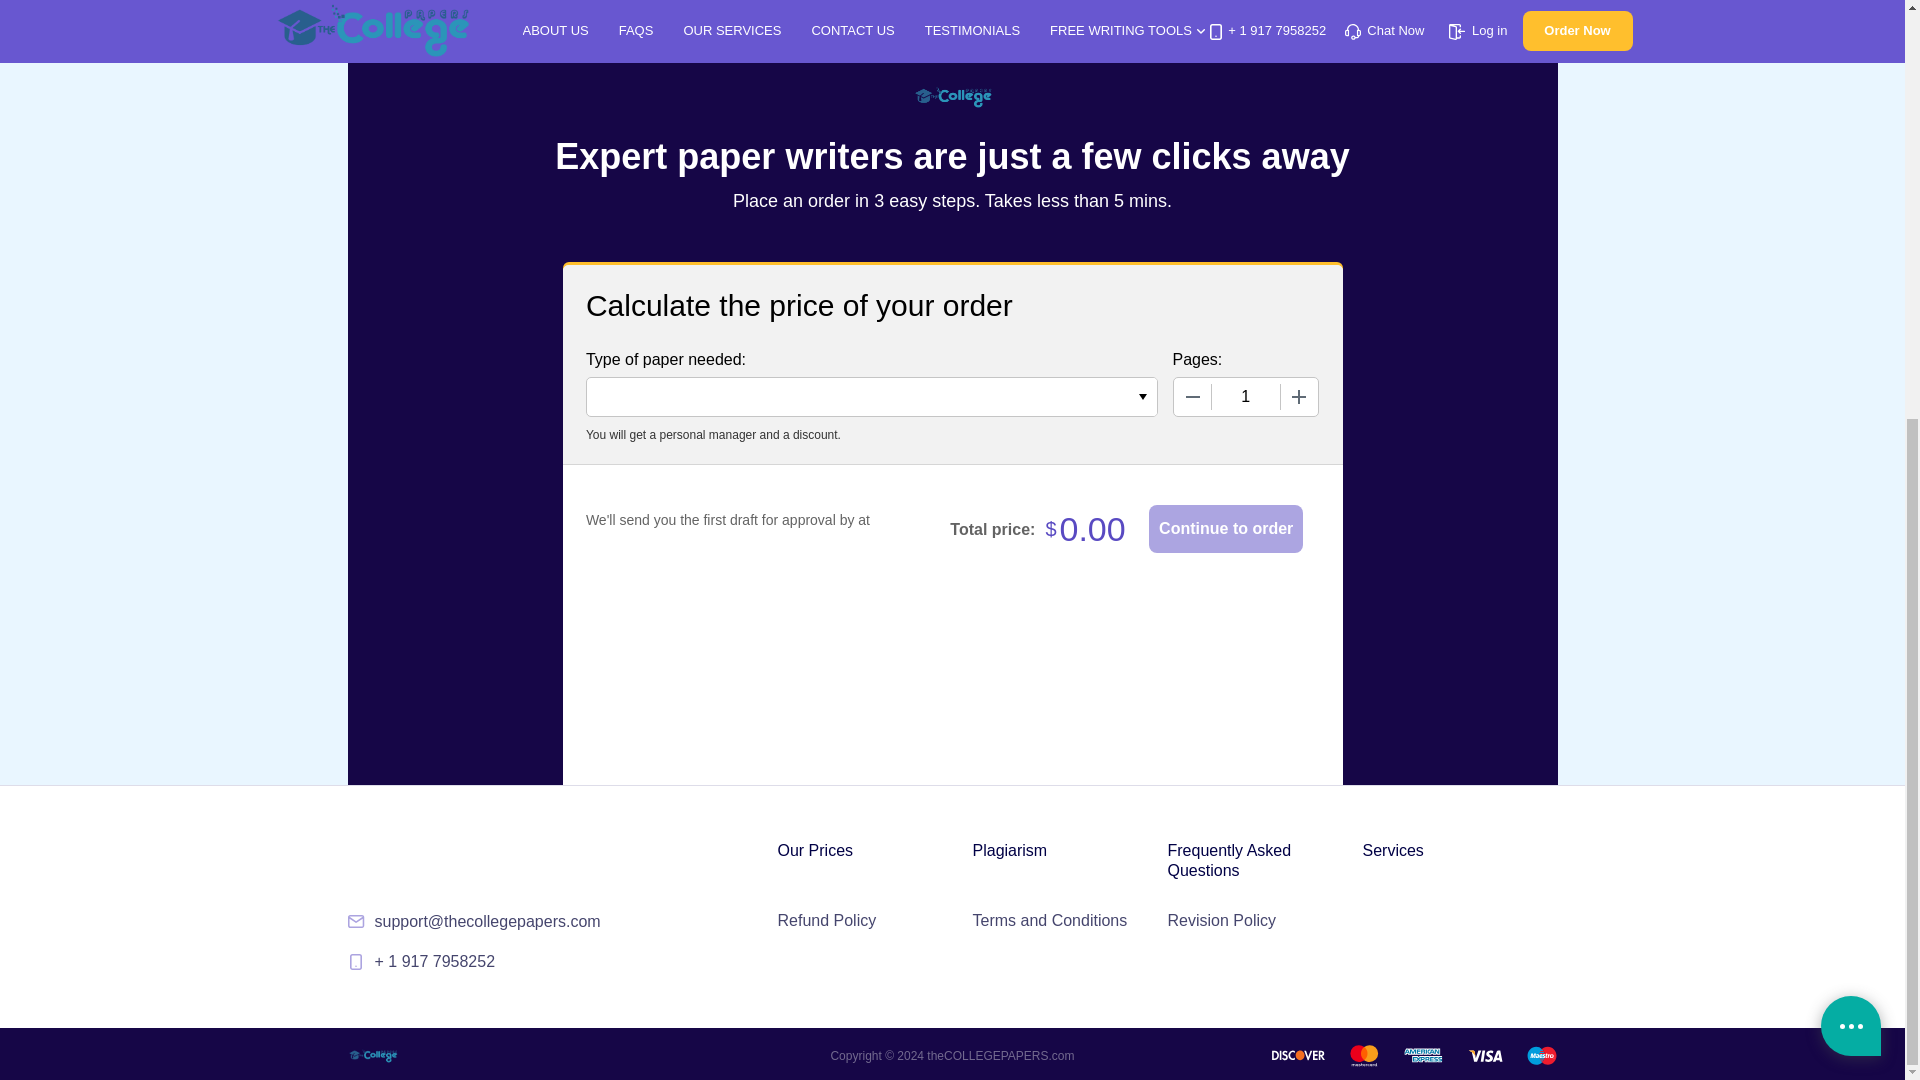 Image resolution: width=1920 pixels, height=1080 pixels. What do you see at coordinates (816, 850) in the screenshot?
I see `Our Prices` at bounding box center [816, 850].